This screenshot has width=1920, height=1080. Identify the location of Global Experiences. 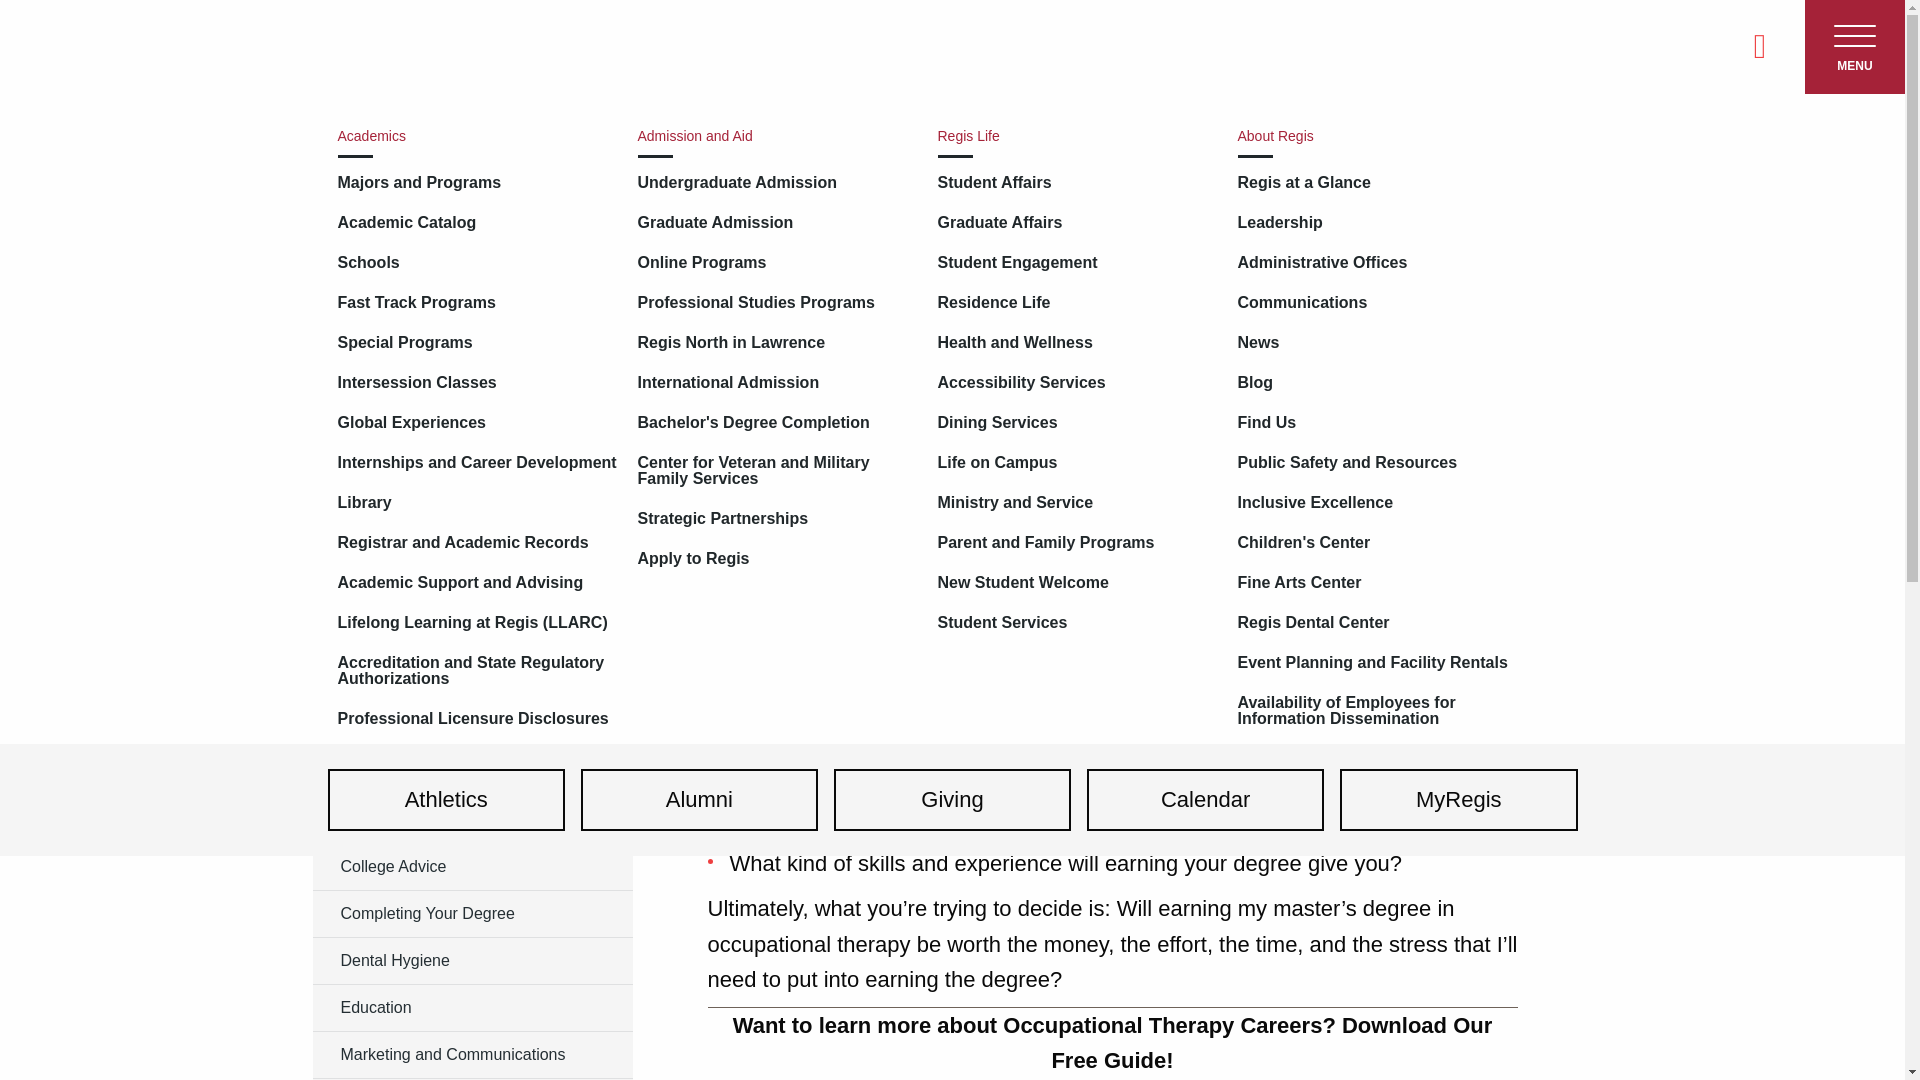
(478, 423).